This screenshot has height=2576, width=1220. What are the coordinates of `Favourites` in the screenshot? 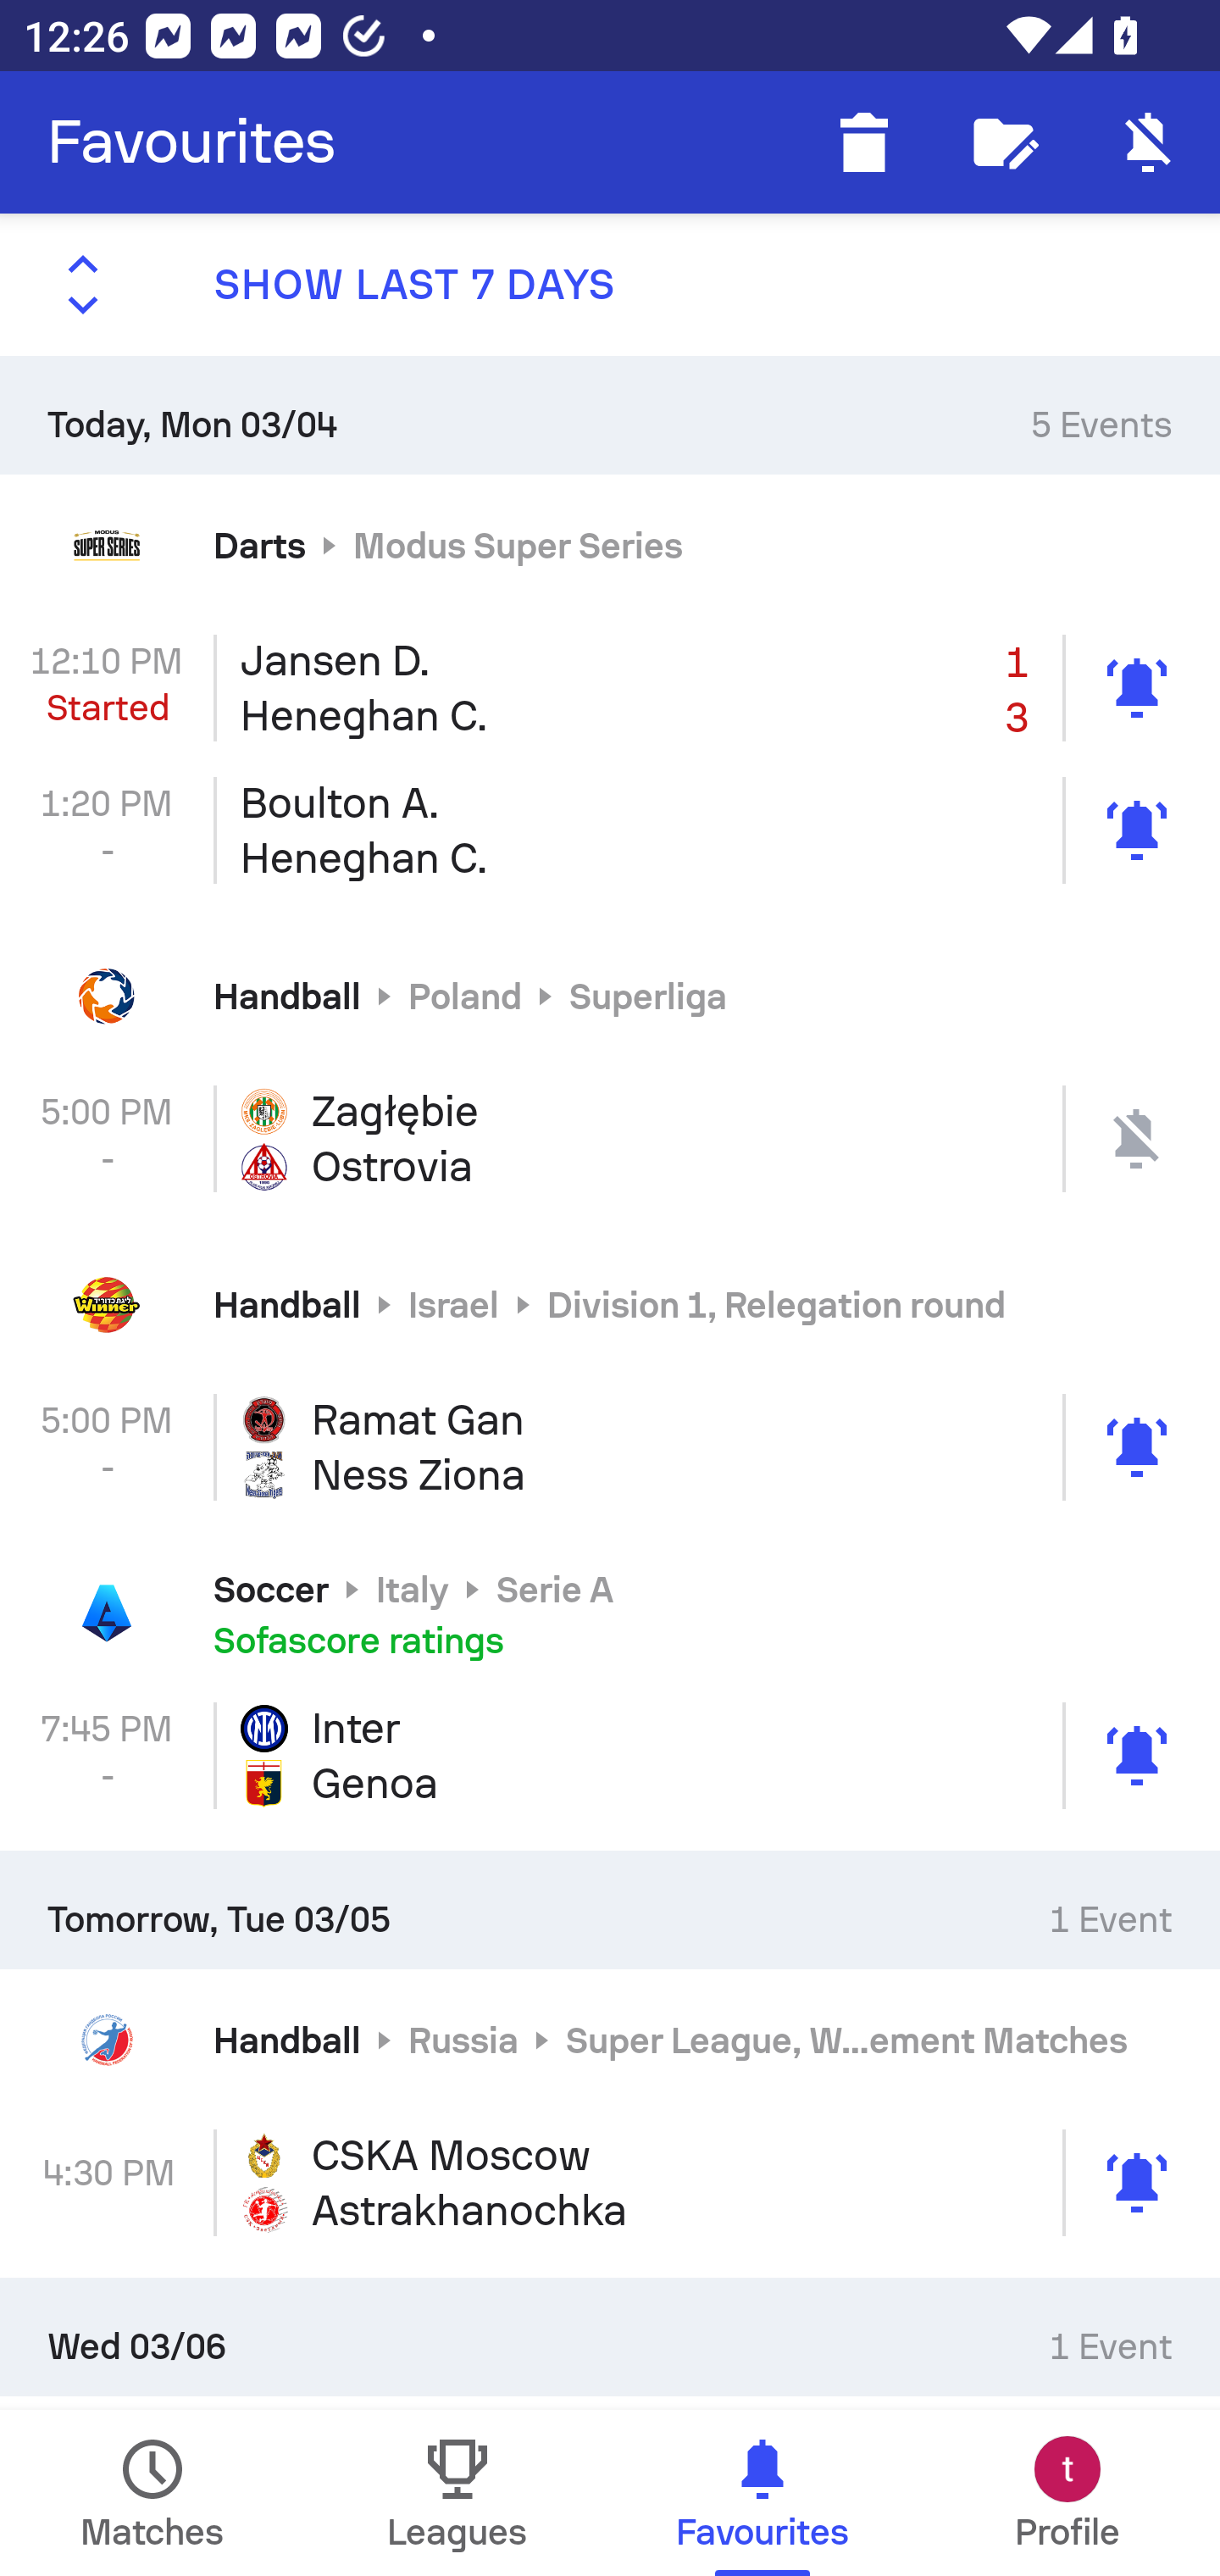 It's located at (191, 142).